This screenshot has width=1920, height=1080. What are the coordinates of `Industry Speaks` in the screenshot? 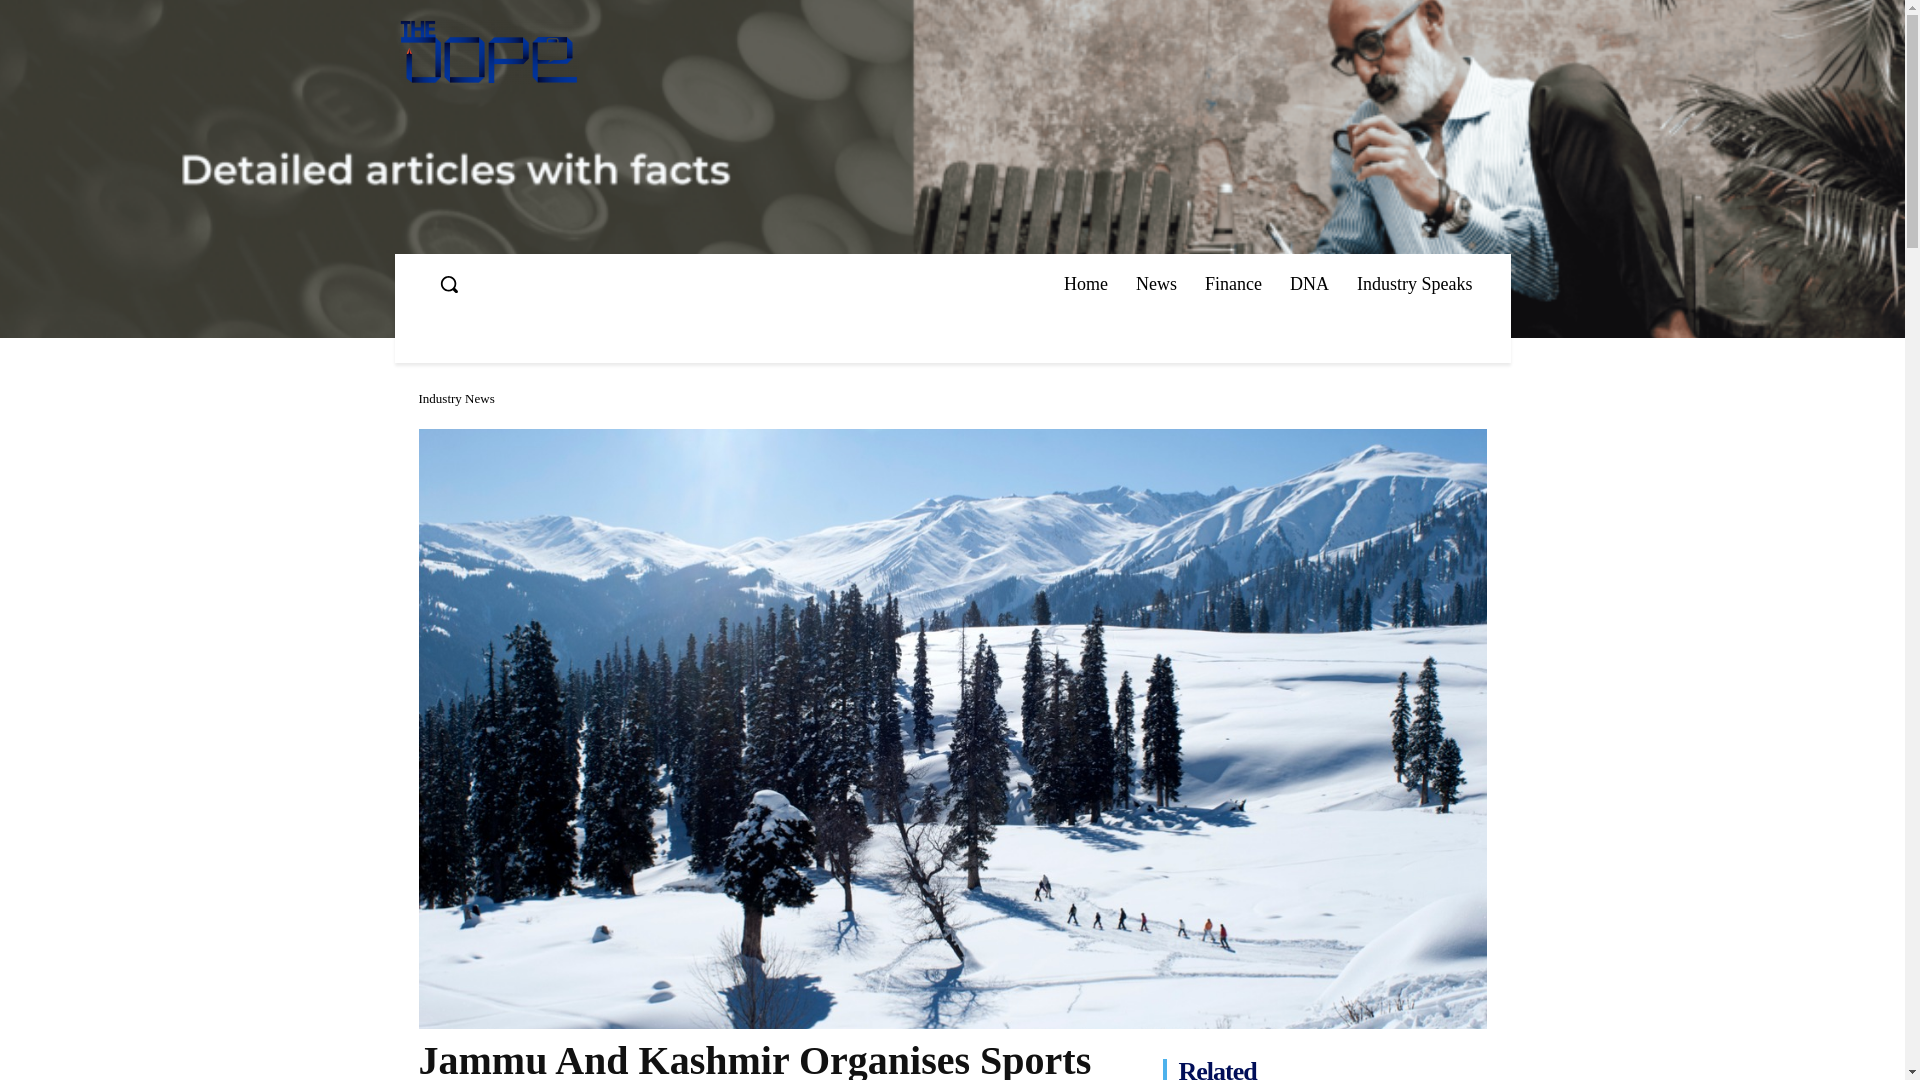 It's located at (1414, 284).